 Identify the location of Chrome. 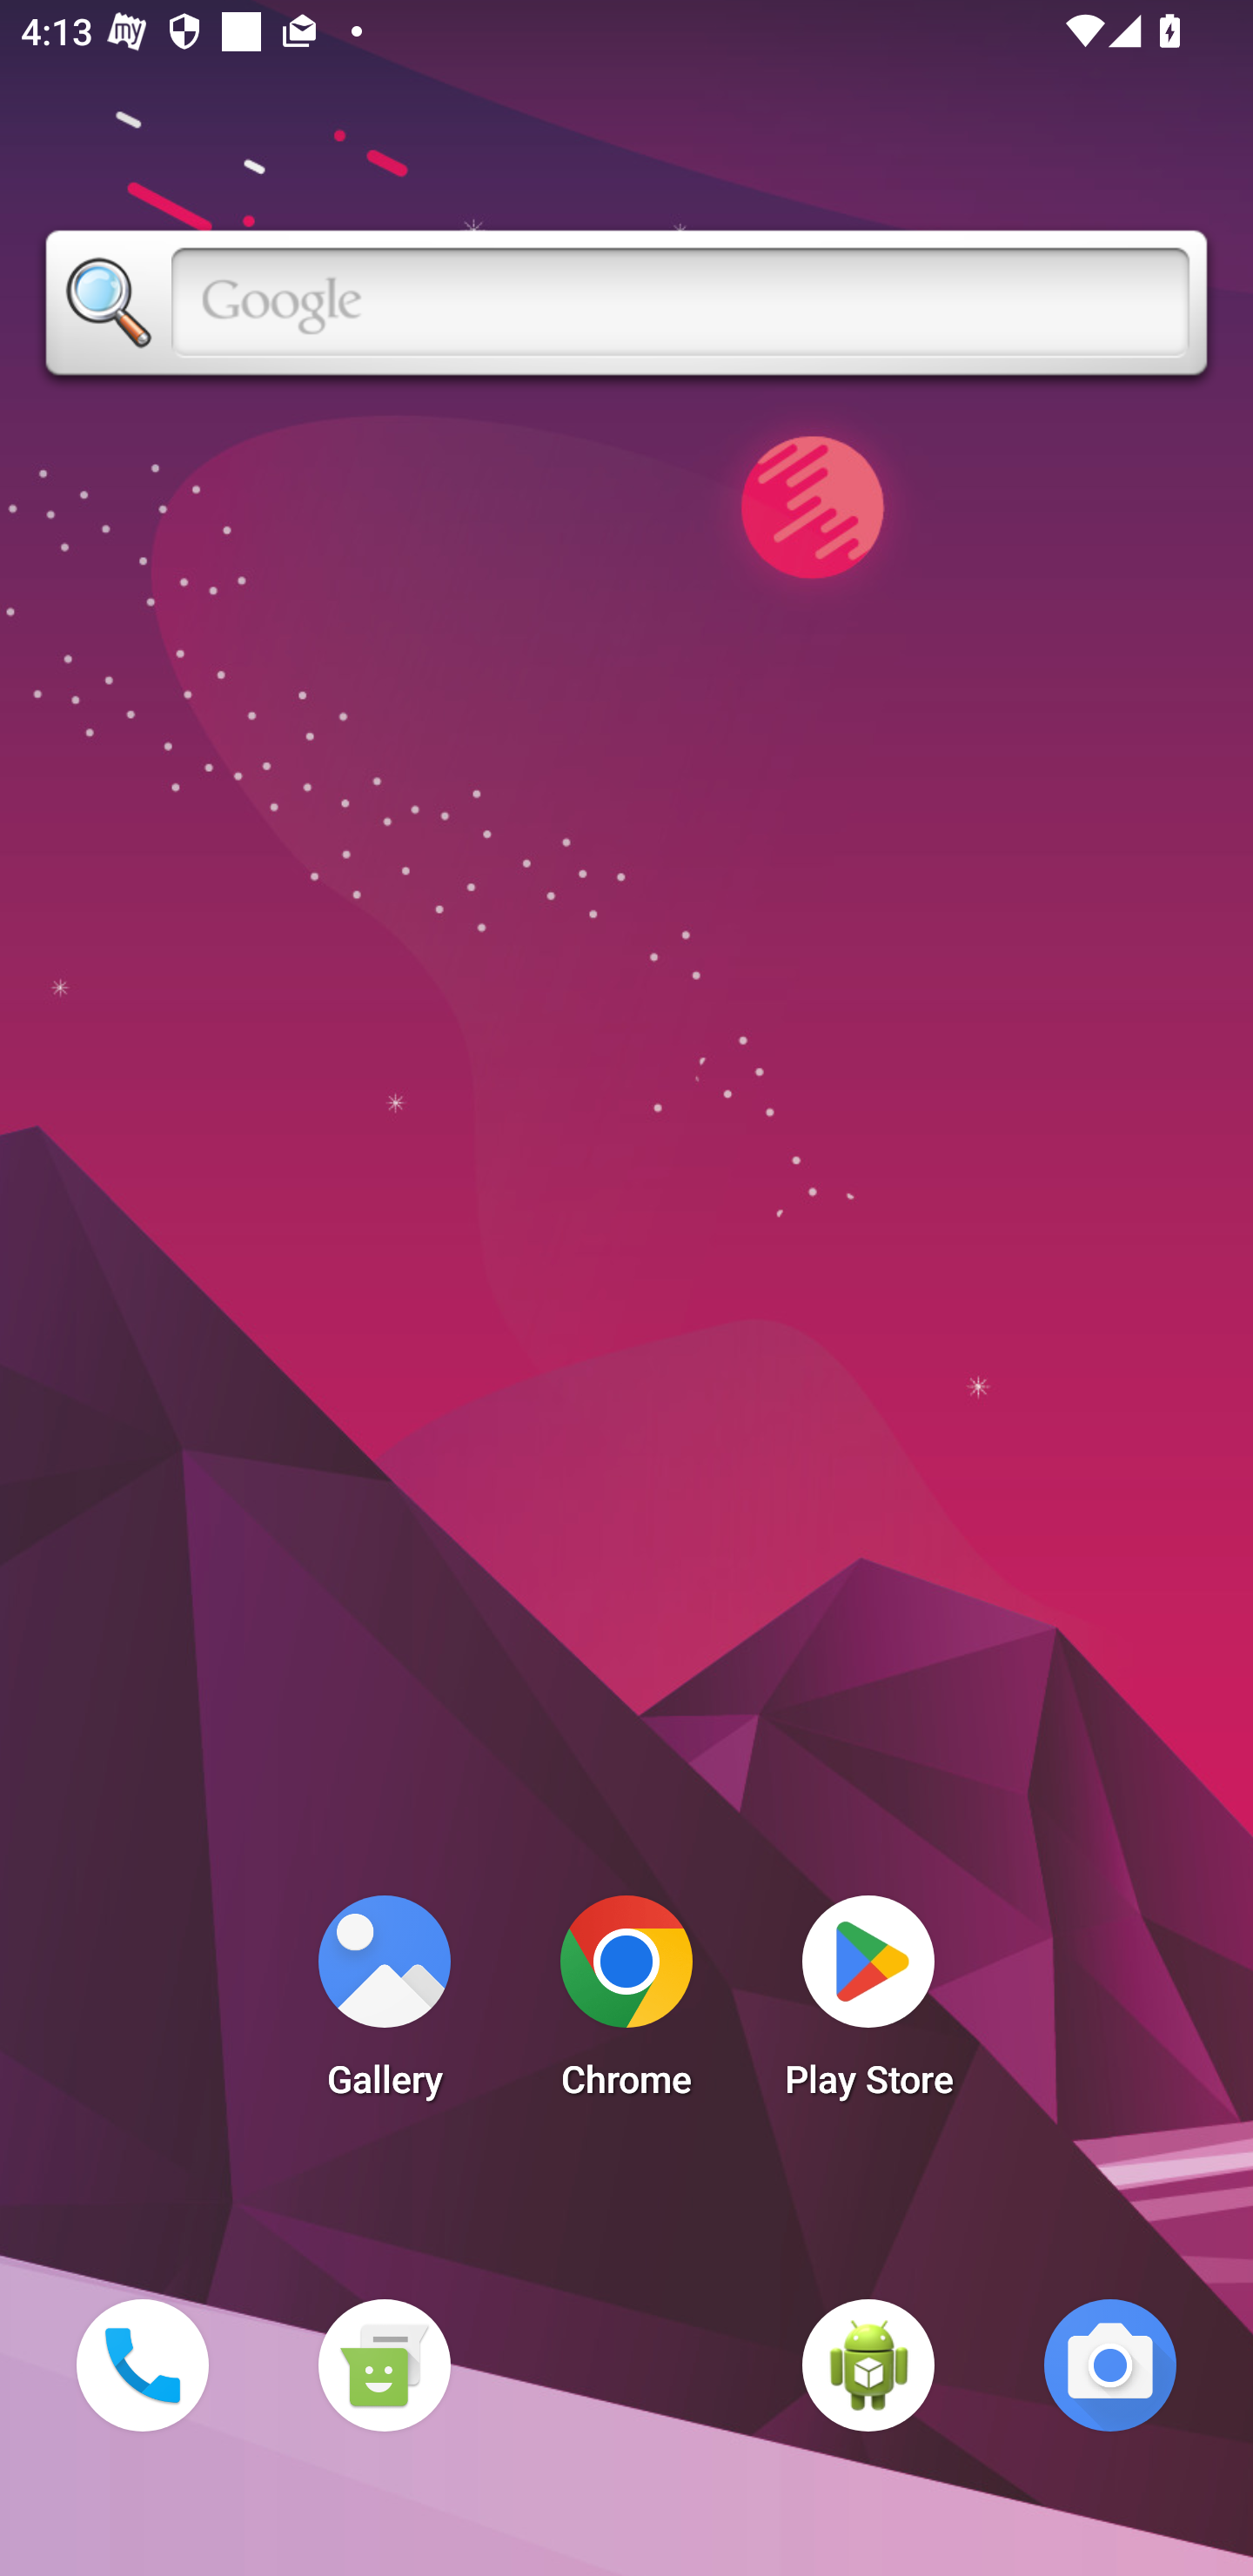
(626, 2005).